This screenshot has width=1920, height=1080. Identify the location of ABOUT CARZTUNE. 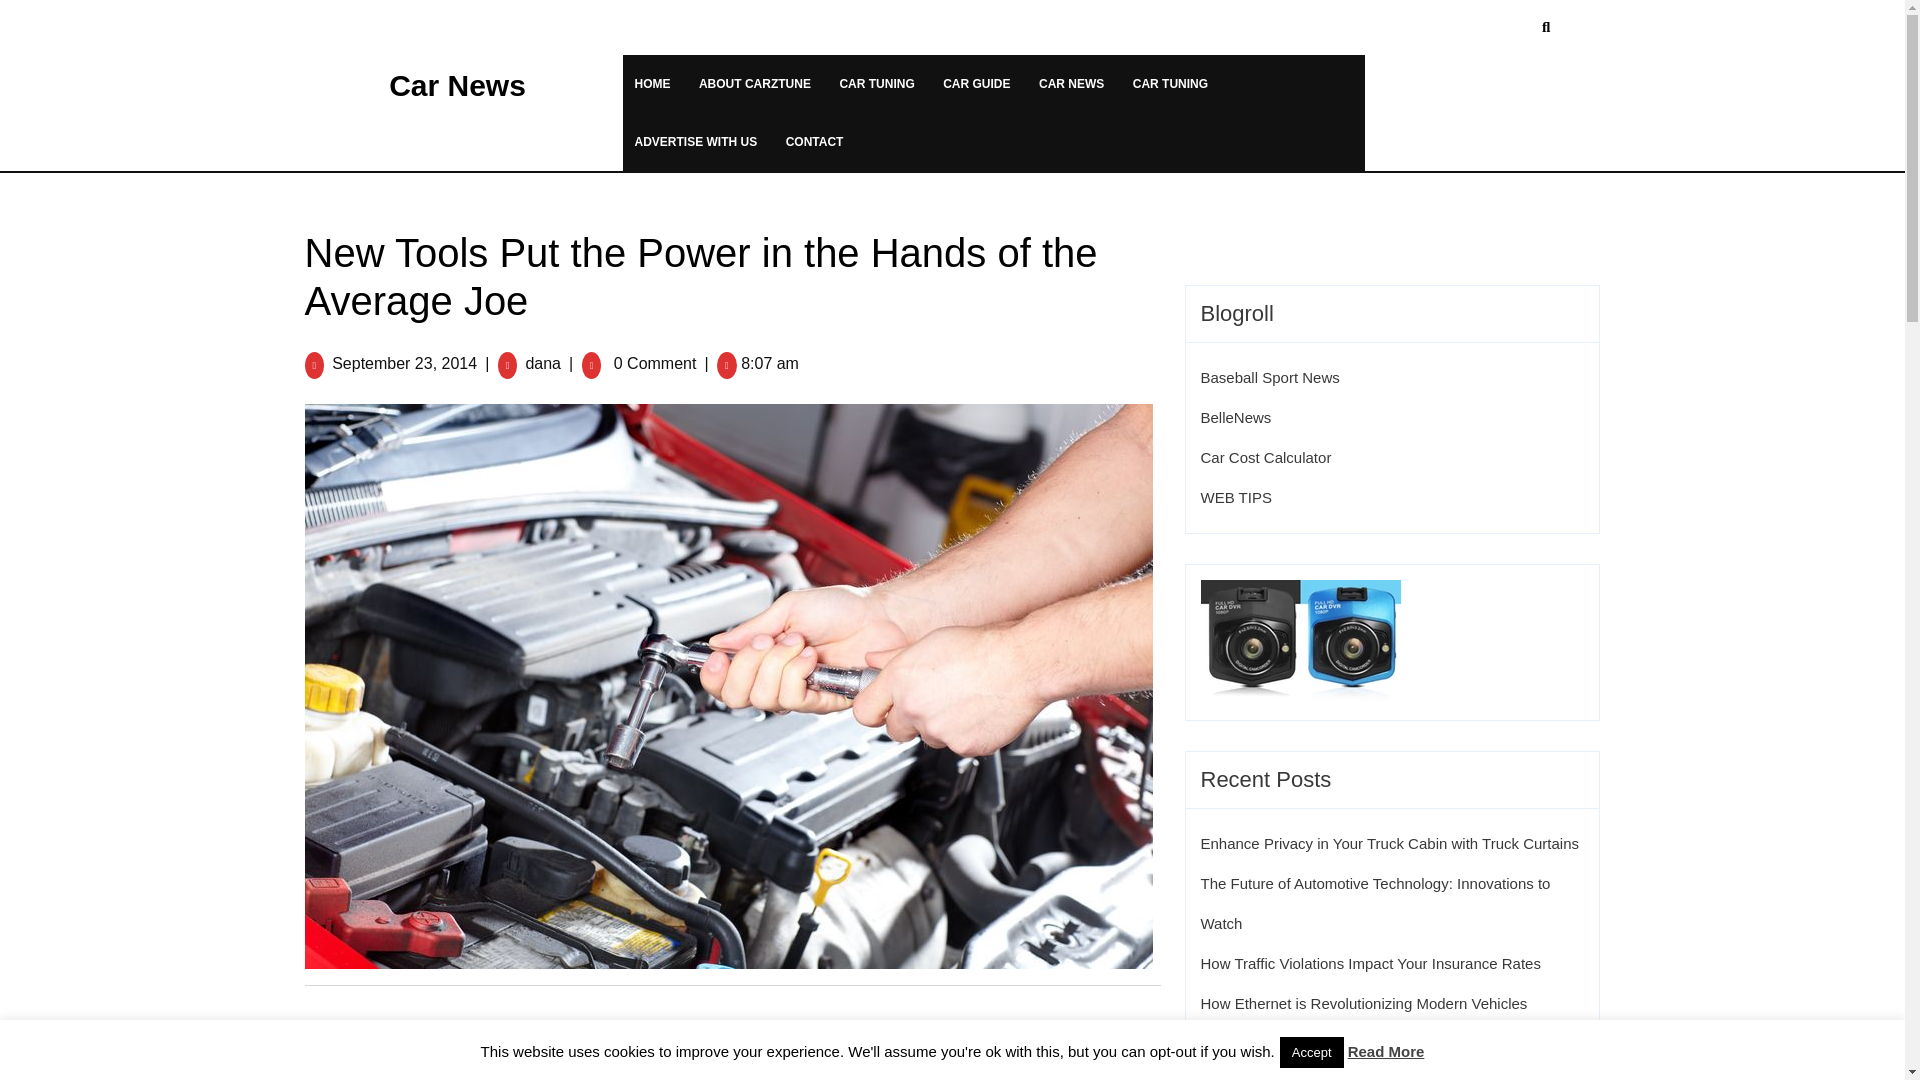
(755, 83).